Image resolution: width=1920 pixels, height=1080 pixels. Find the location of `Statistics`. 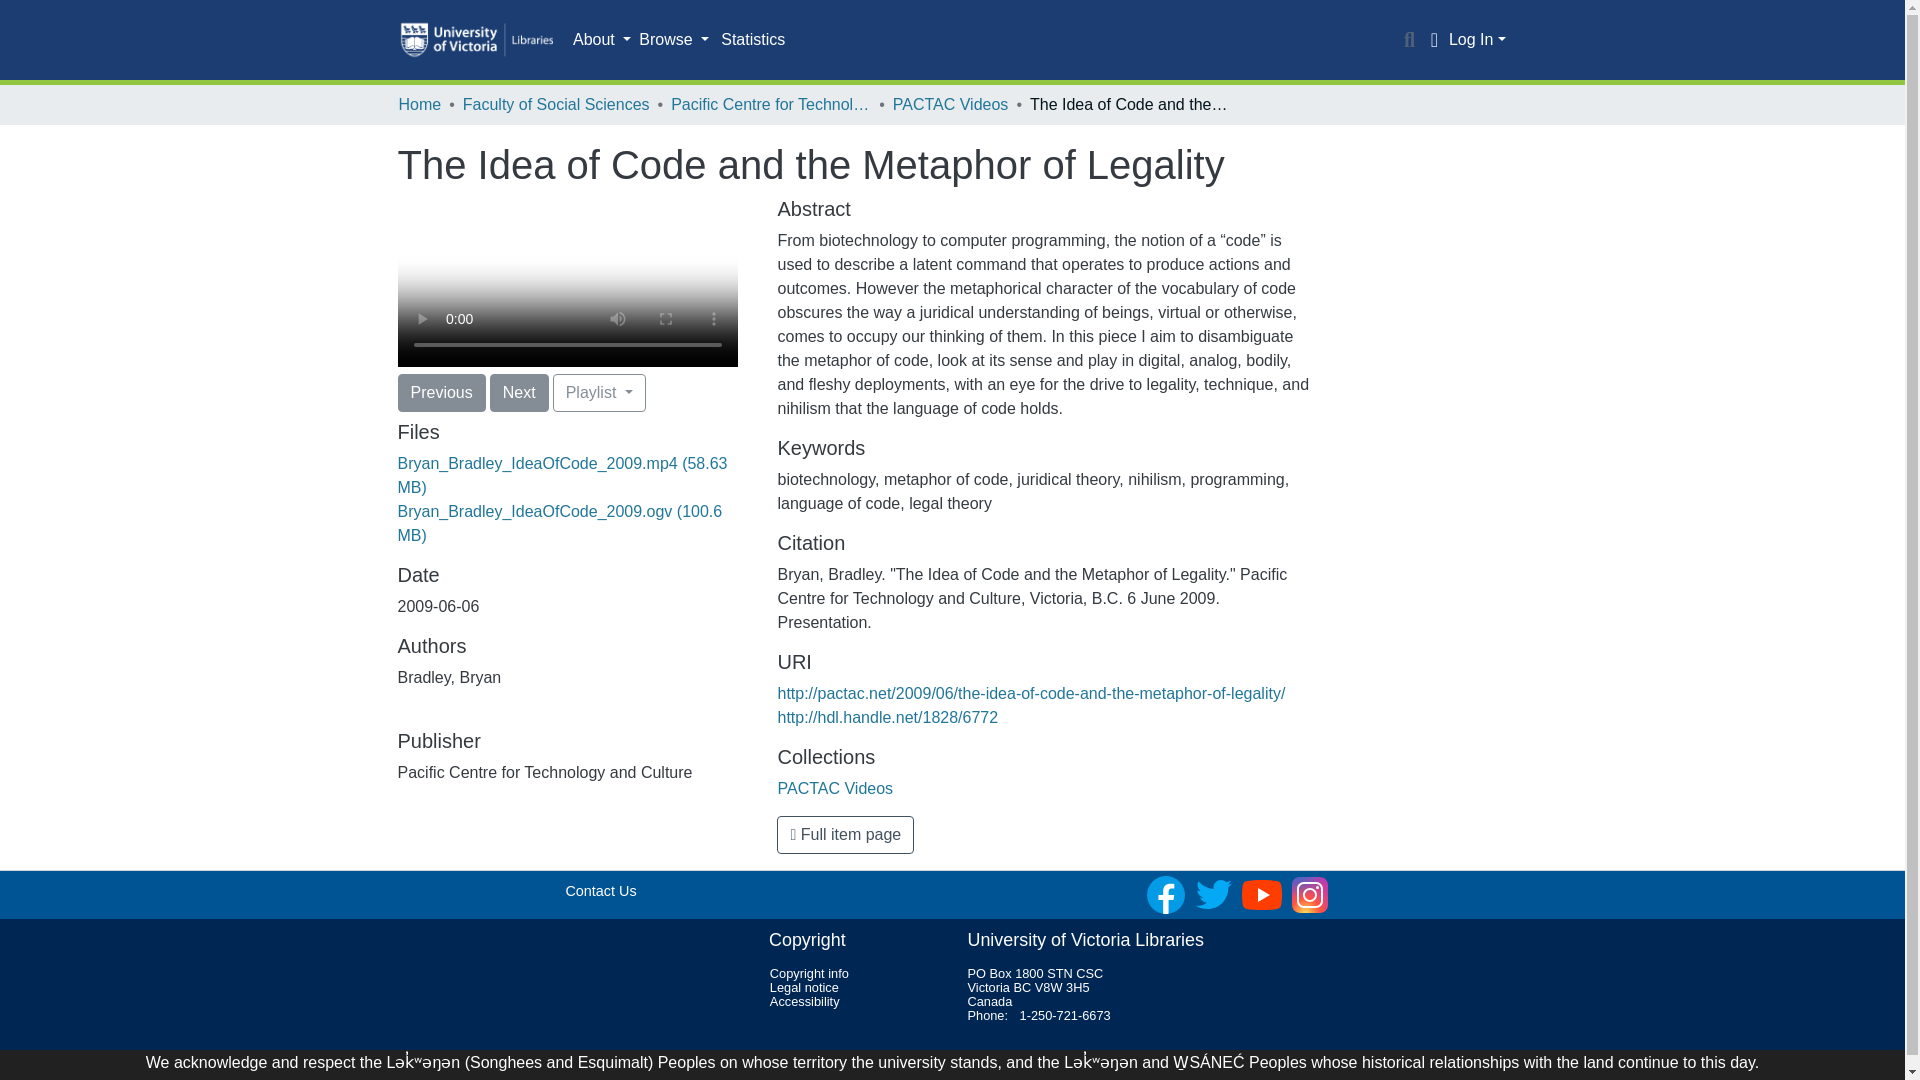

Statistics is located at coordinates (752, 40).